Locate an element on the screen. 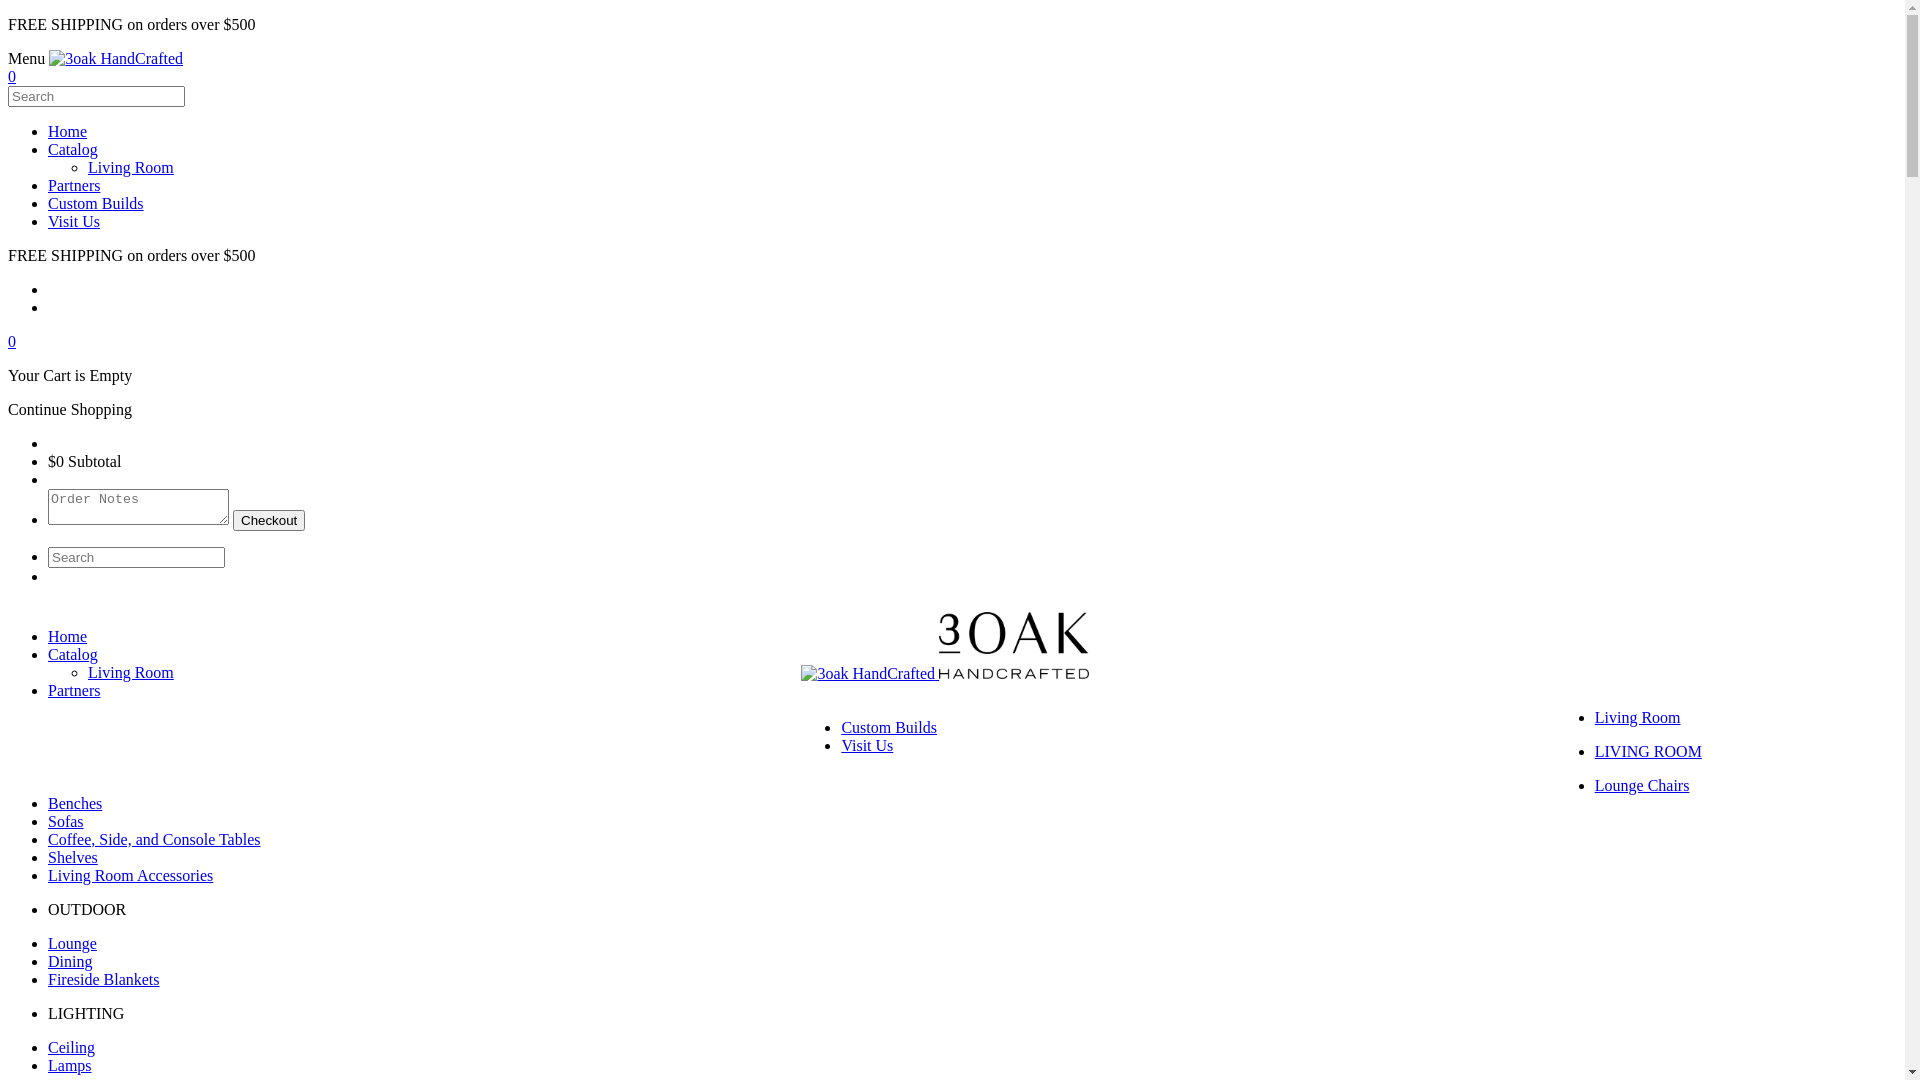 This screenshot has height=1080, width=1920. Living Room is located at coordinates (131, 672).